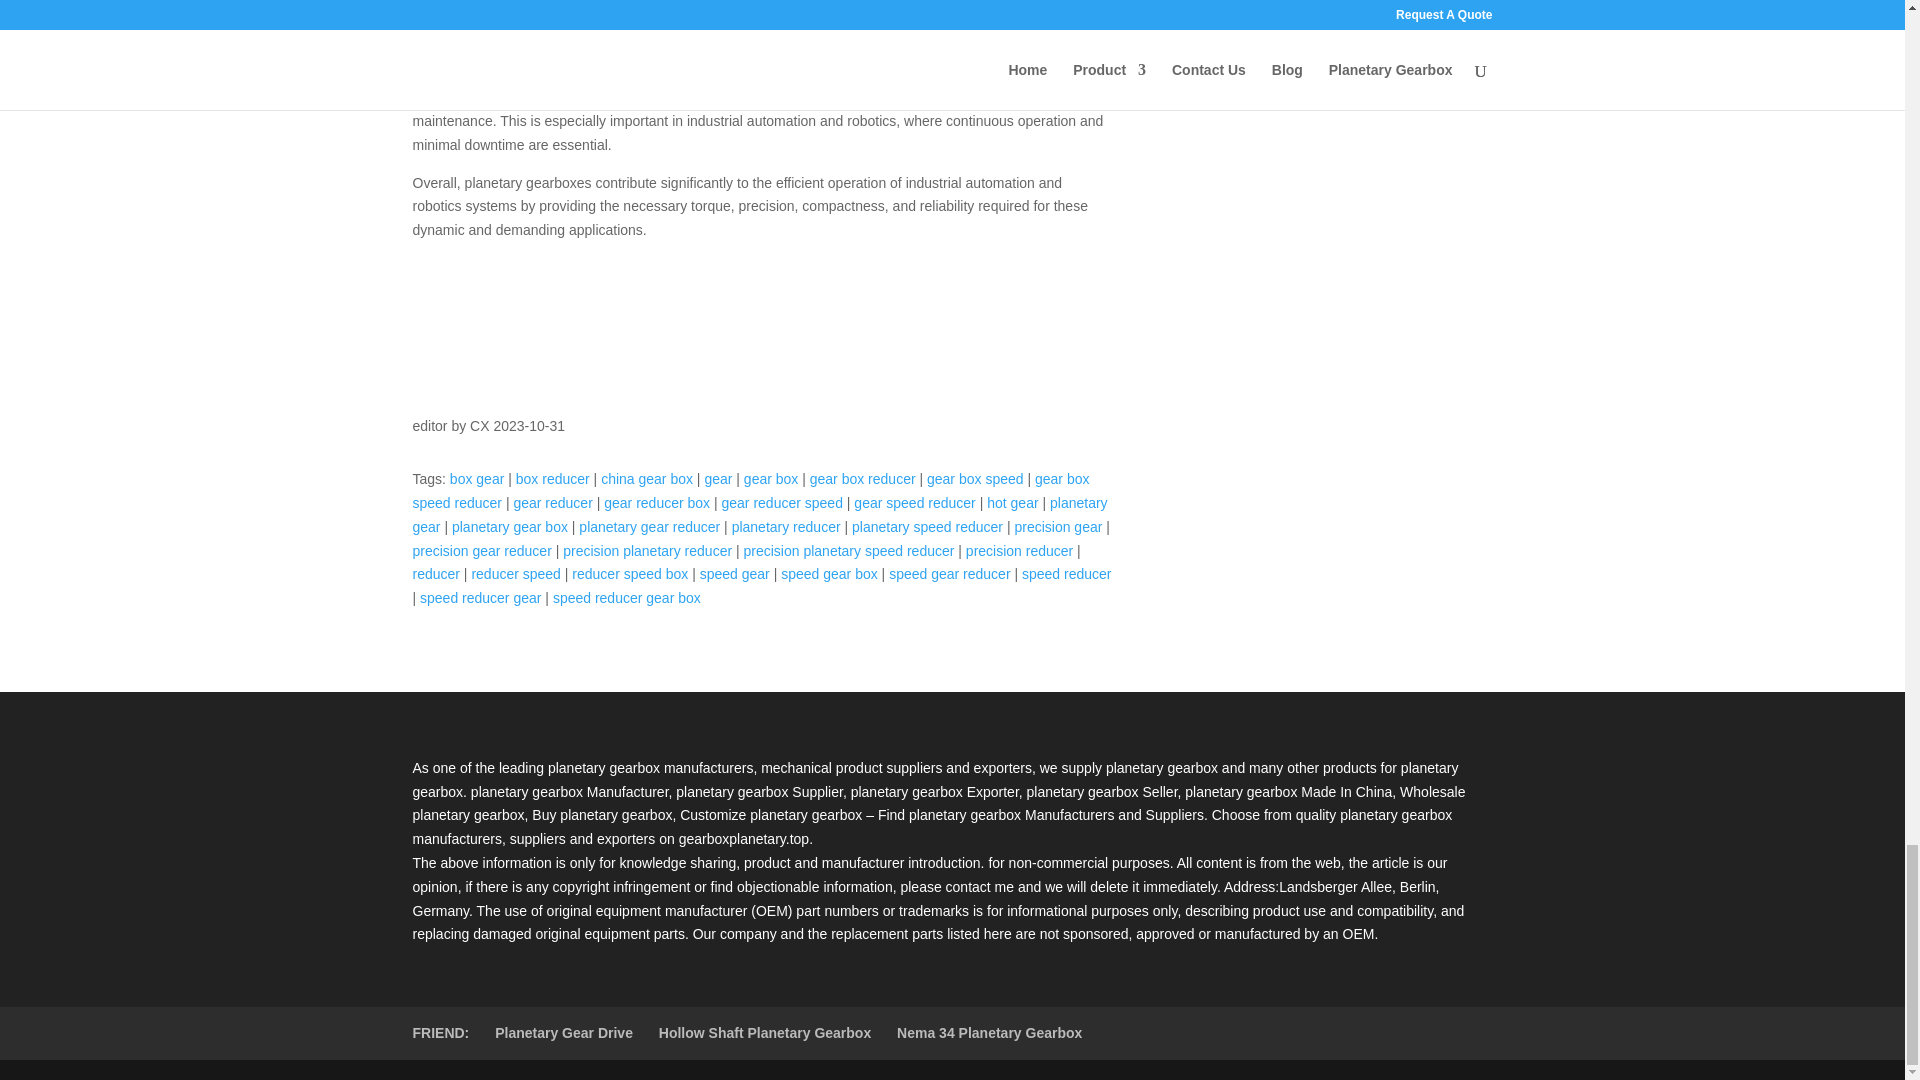  Describe the element at coordinates (552, 478) in the screenshot. I see `box reducer` at that location.